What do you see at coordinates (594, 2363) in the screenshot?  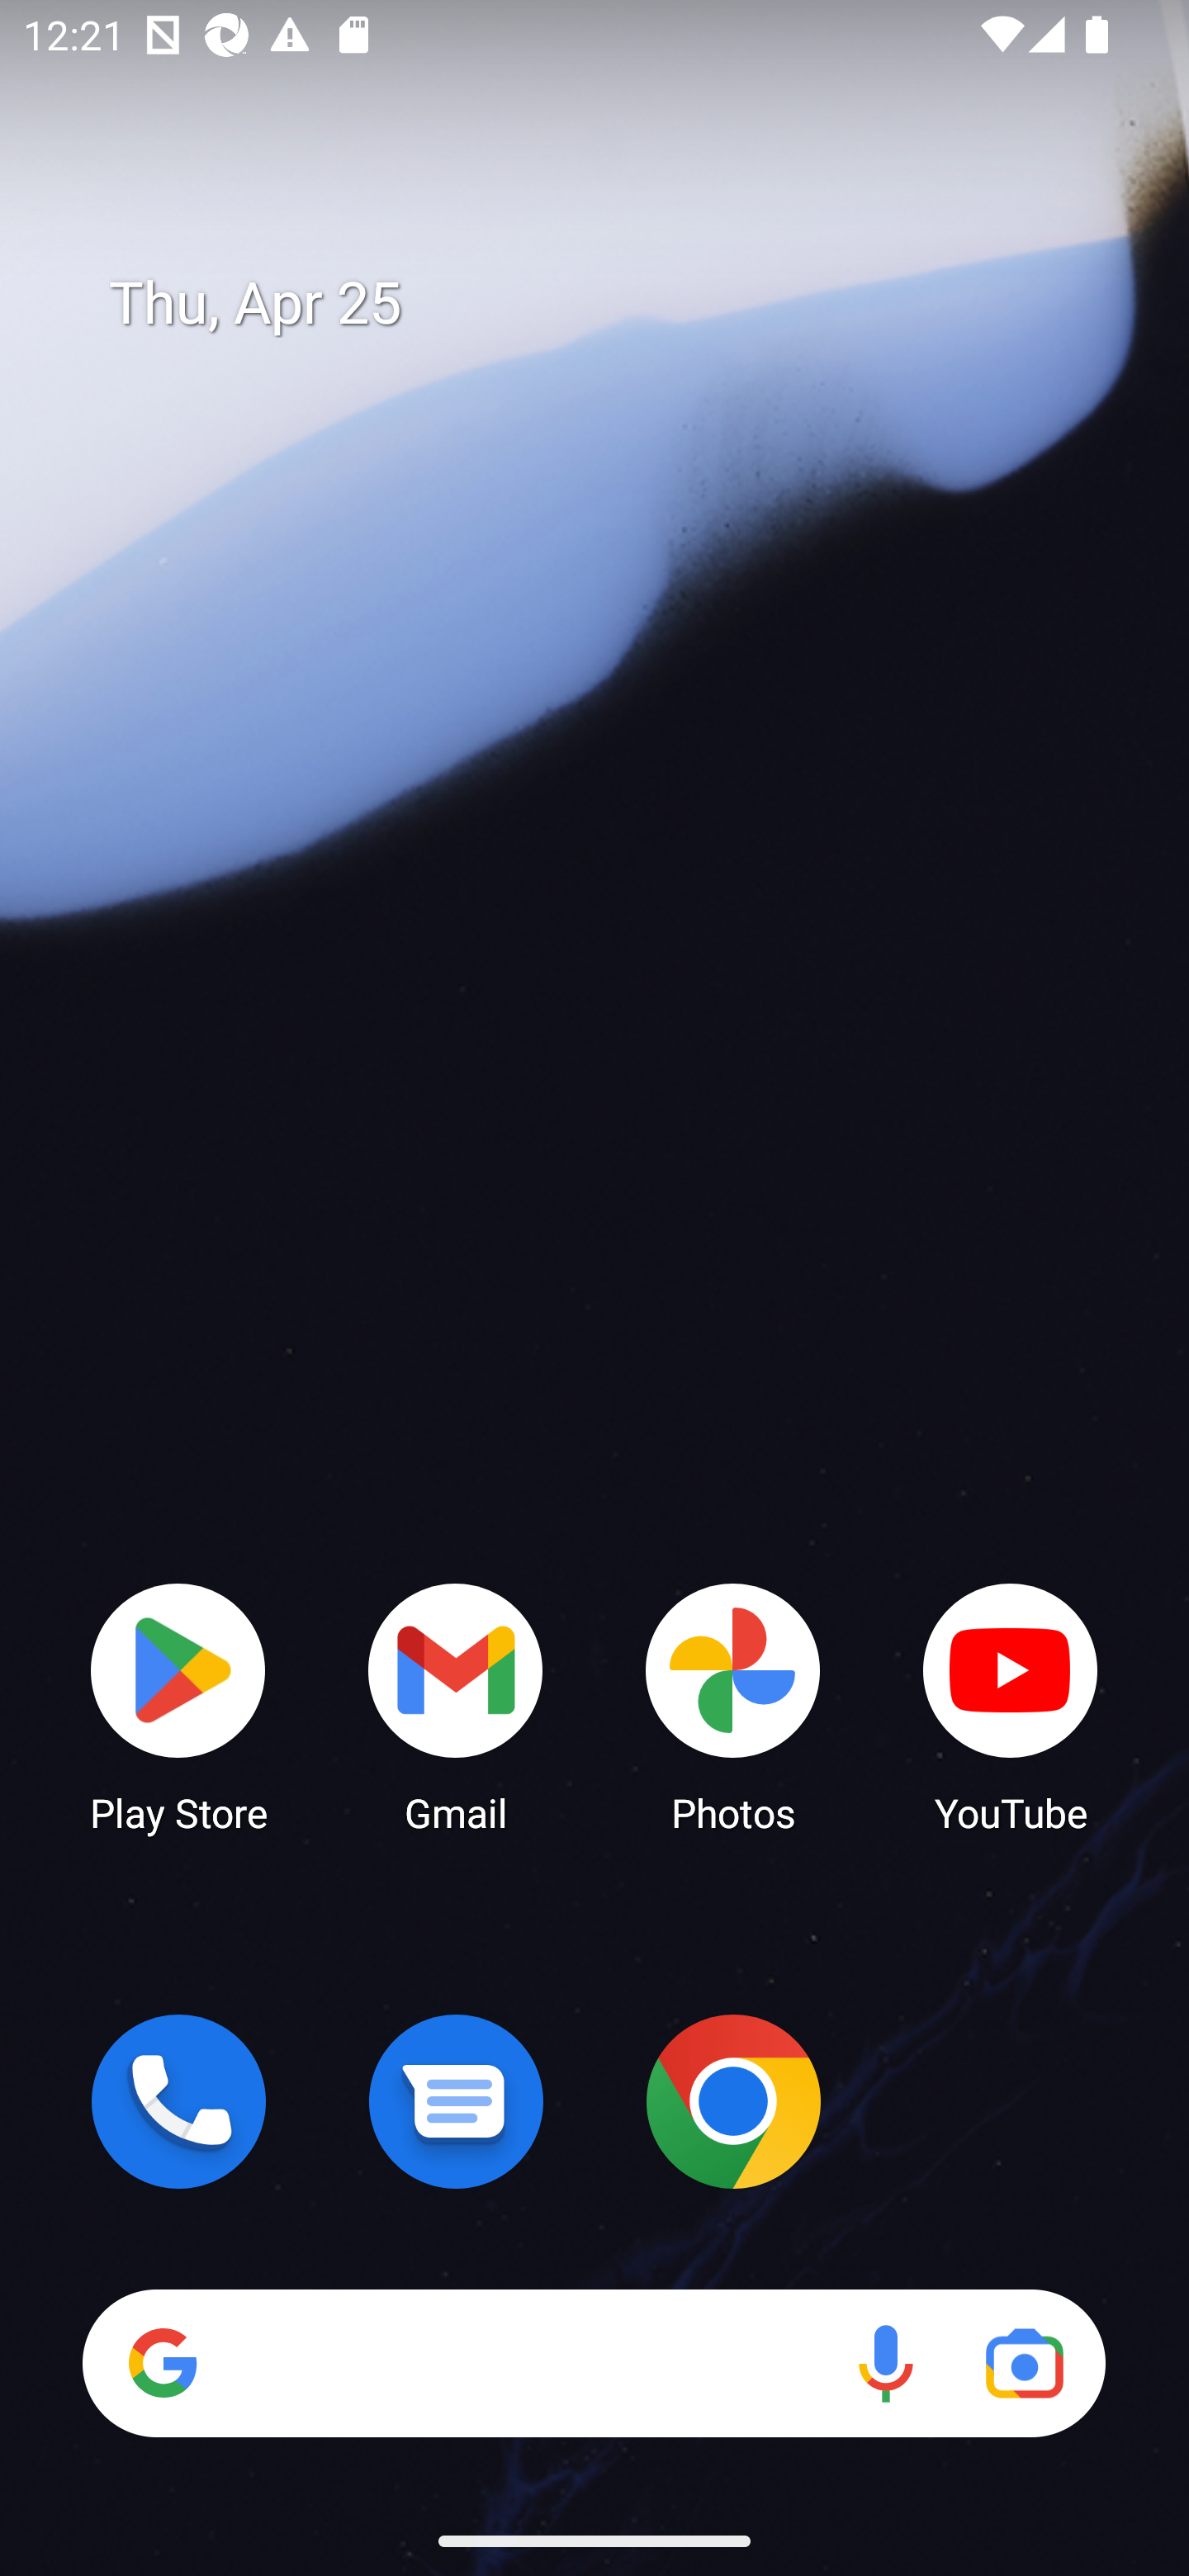 I see `Search Voice search Google Lens` at bounding box center [594, 2363].